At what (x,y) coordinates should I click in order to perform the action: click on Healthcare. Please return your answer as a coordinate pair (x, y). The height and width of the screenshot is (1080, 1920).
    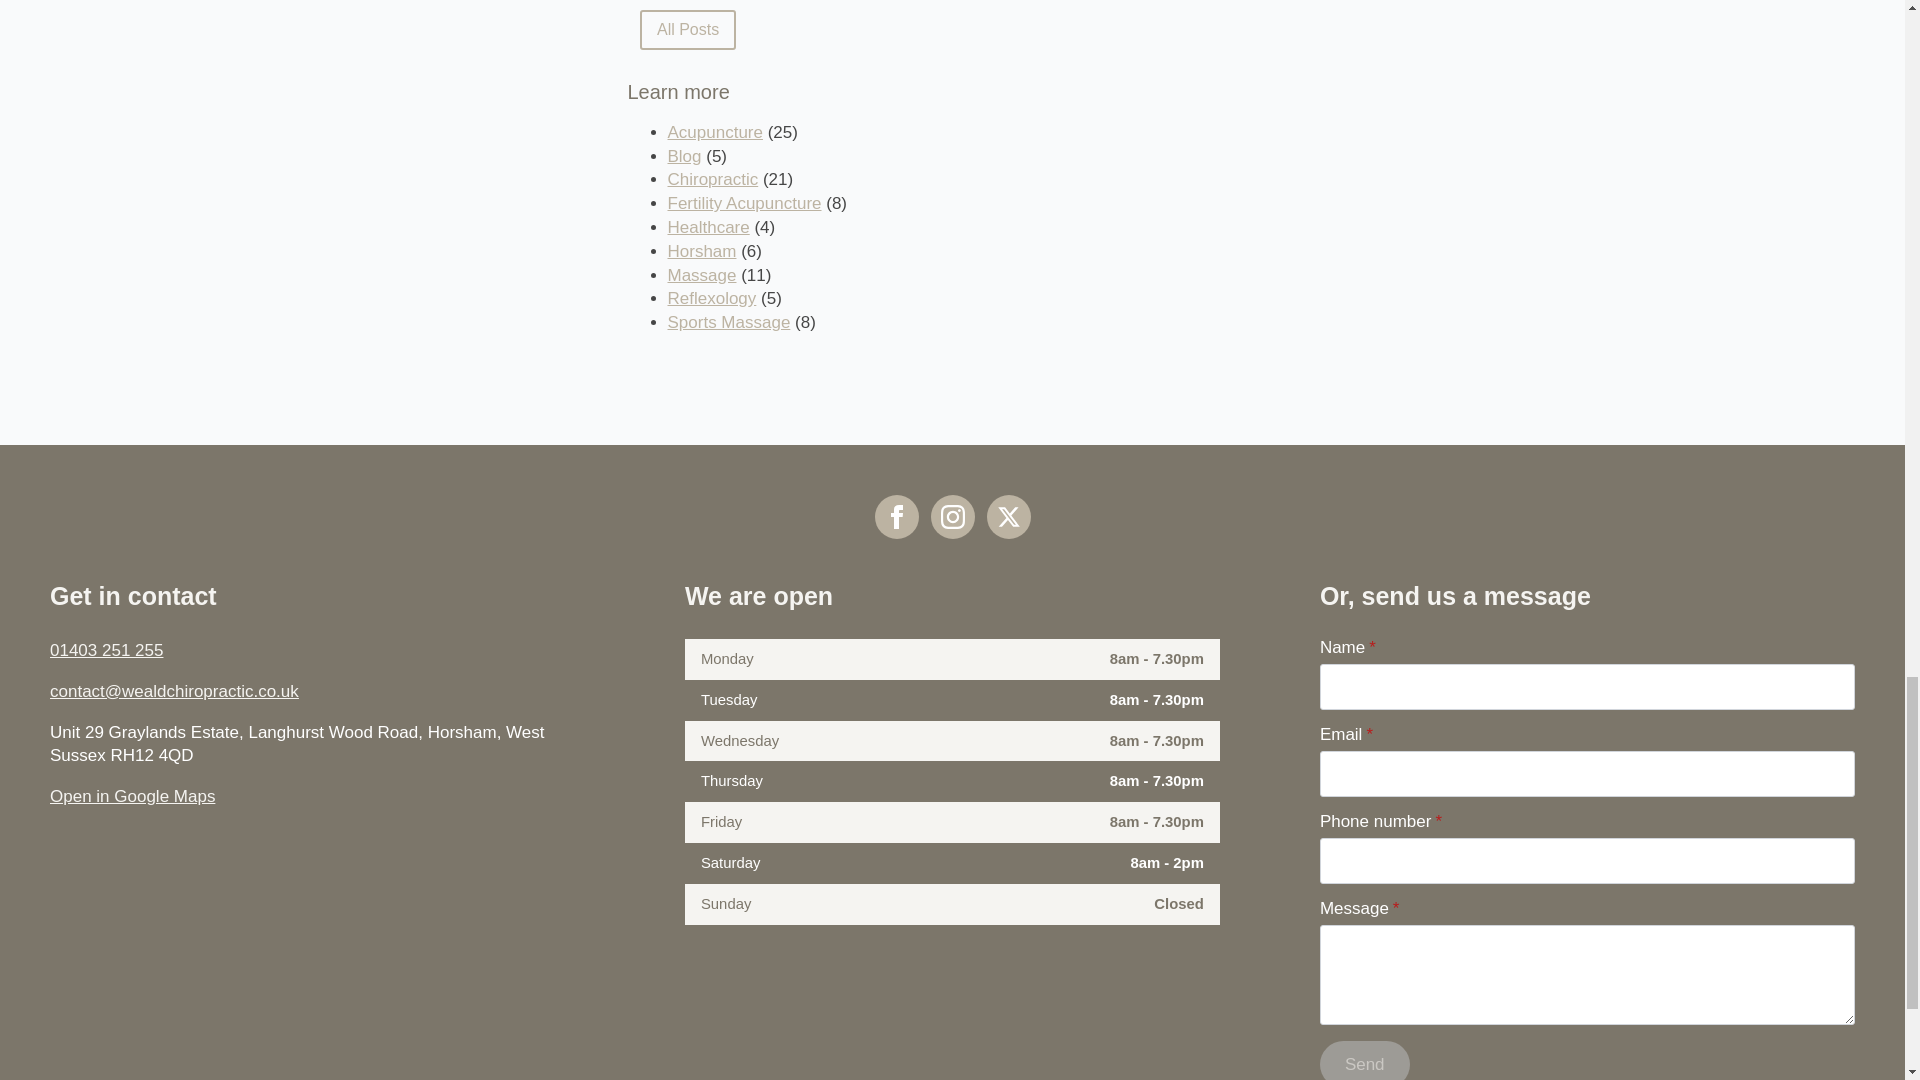
    Looking at the image, I should click on (709, 227).